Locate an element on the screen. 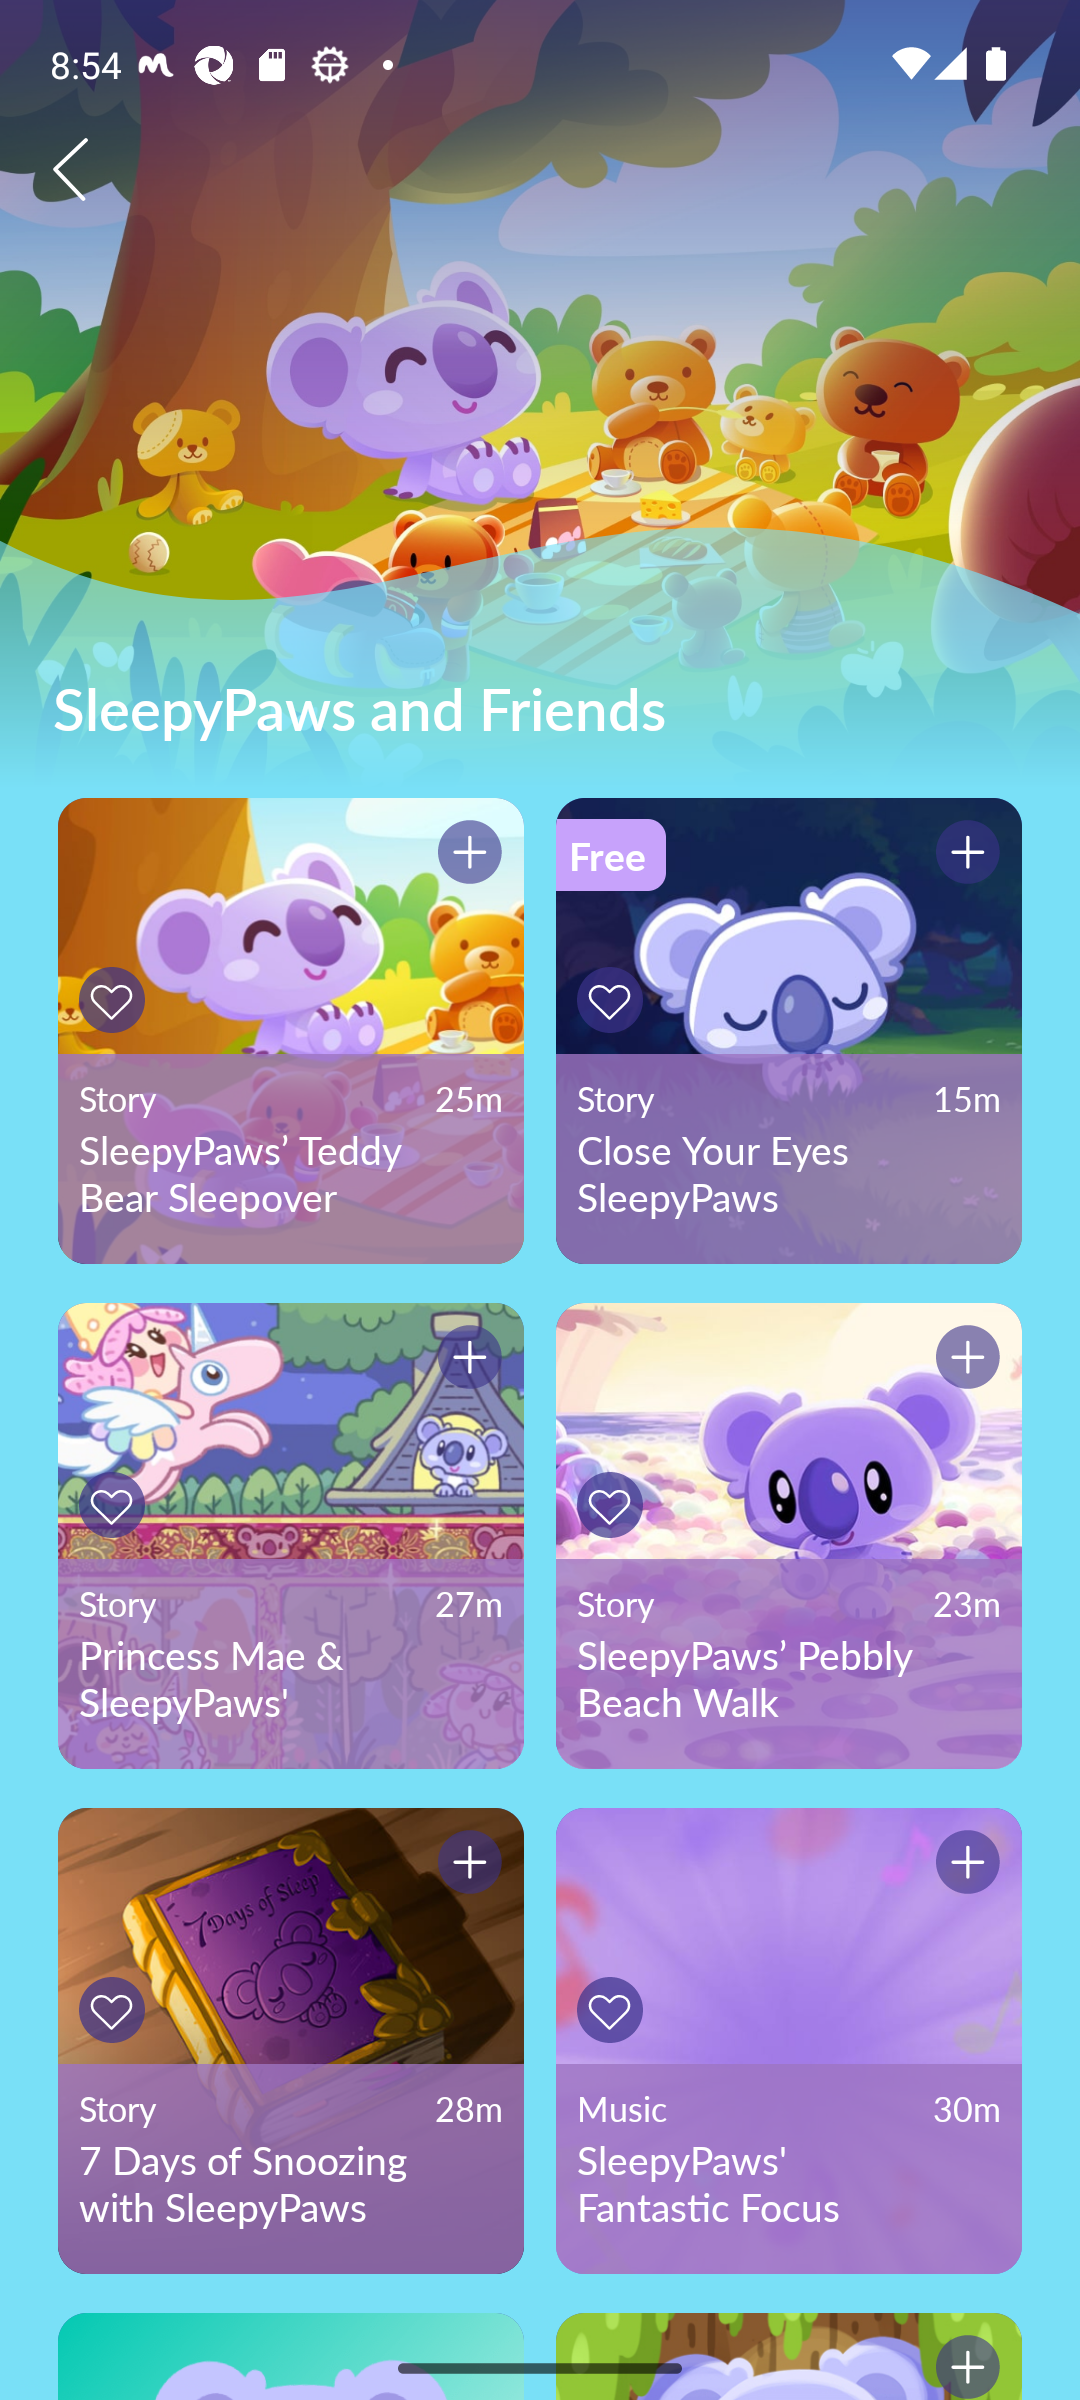 The width and height of the screenshot is (1080, 2400). Button is located at coordinates (116, 2010).